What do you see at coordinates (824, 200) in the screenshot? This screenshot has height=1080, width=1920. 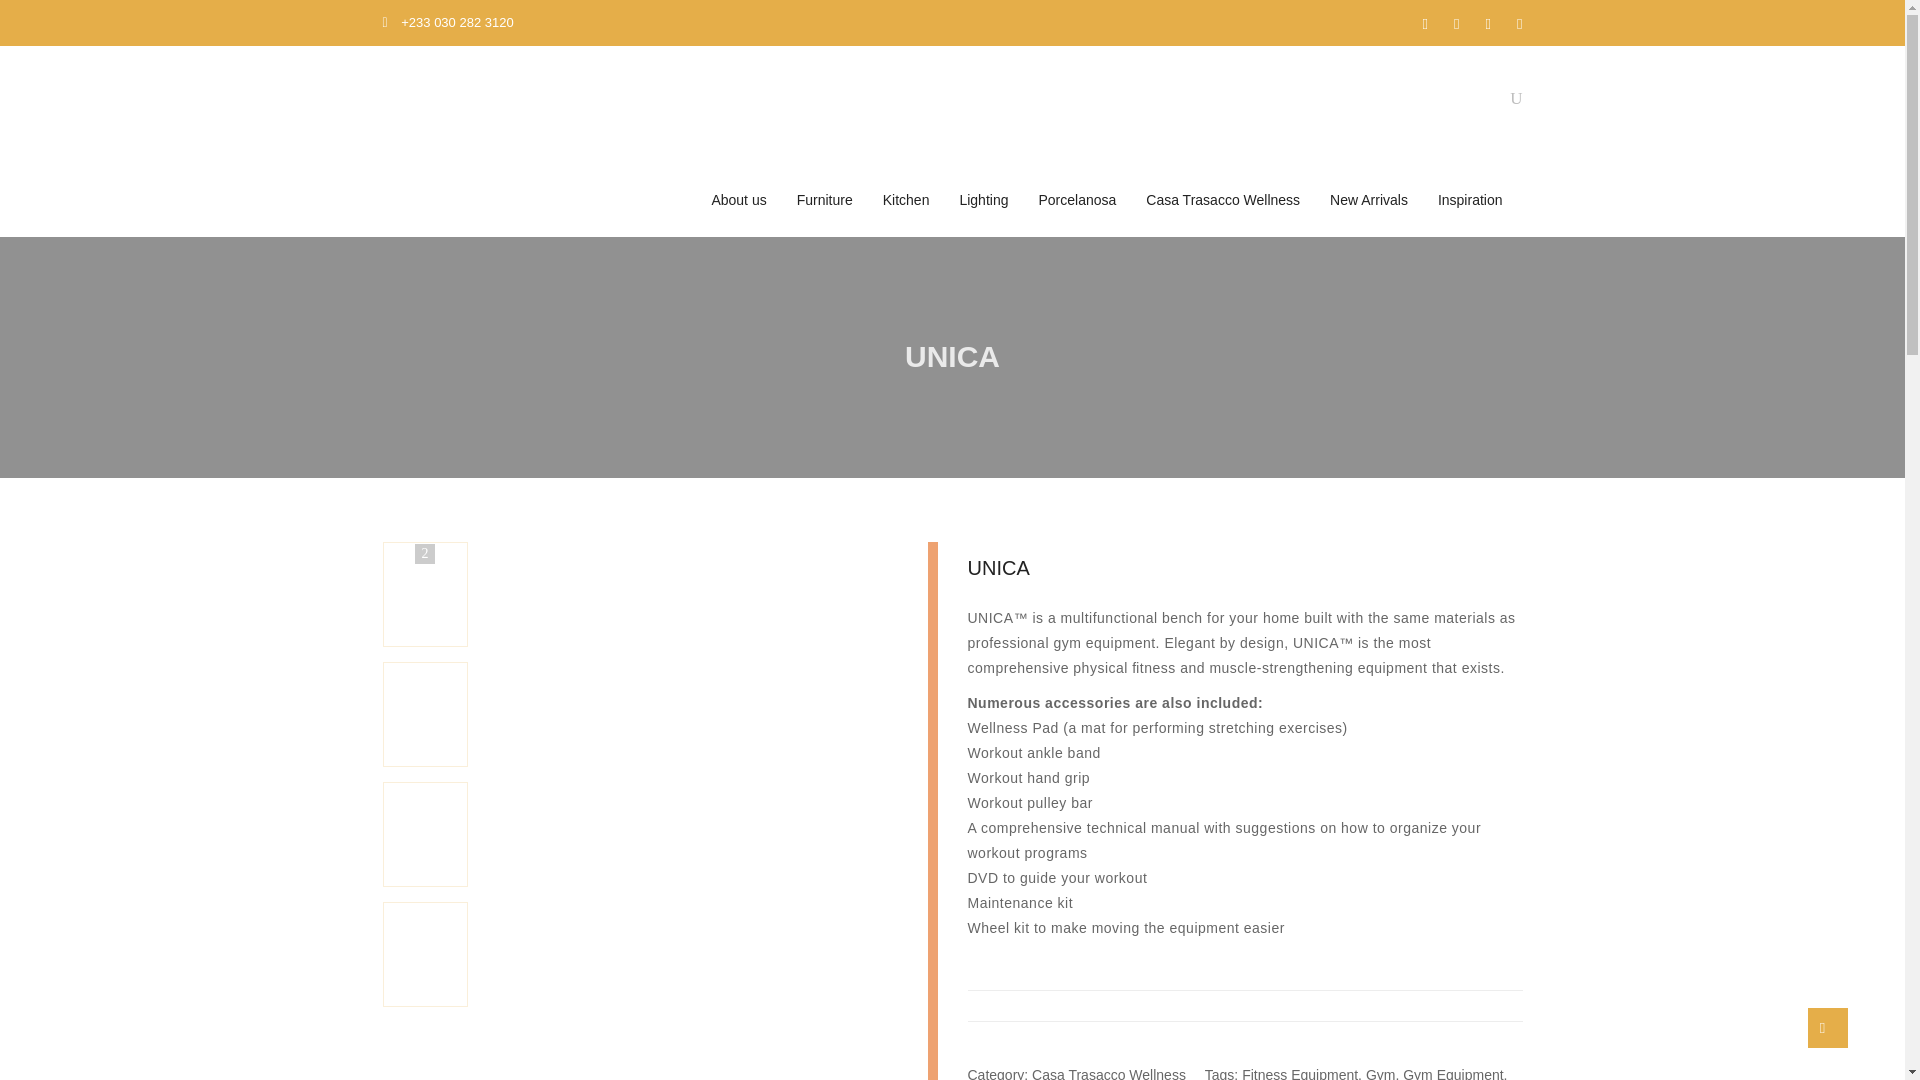 I see `Furniture` at bounding box center [824, 200].